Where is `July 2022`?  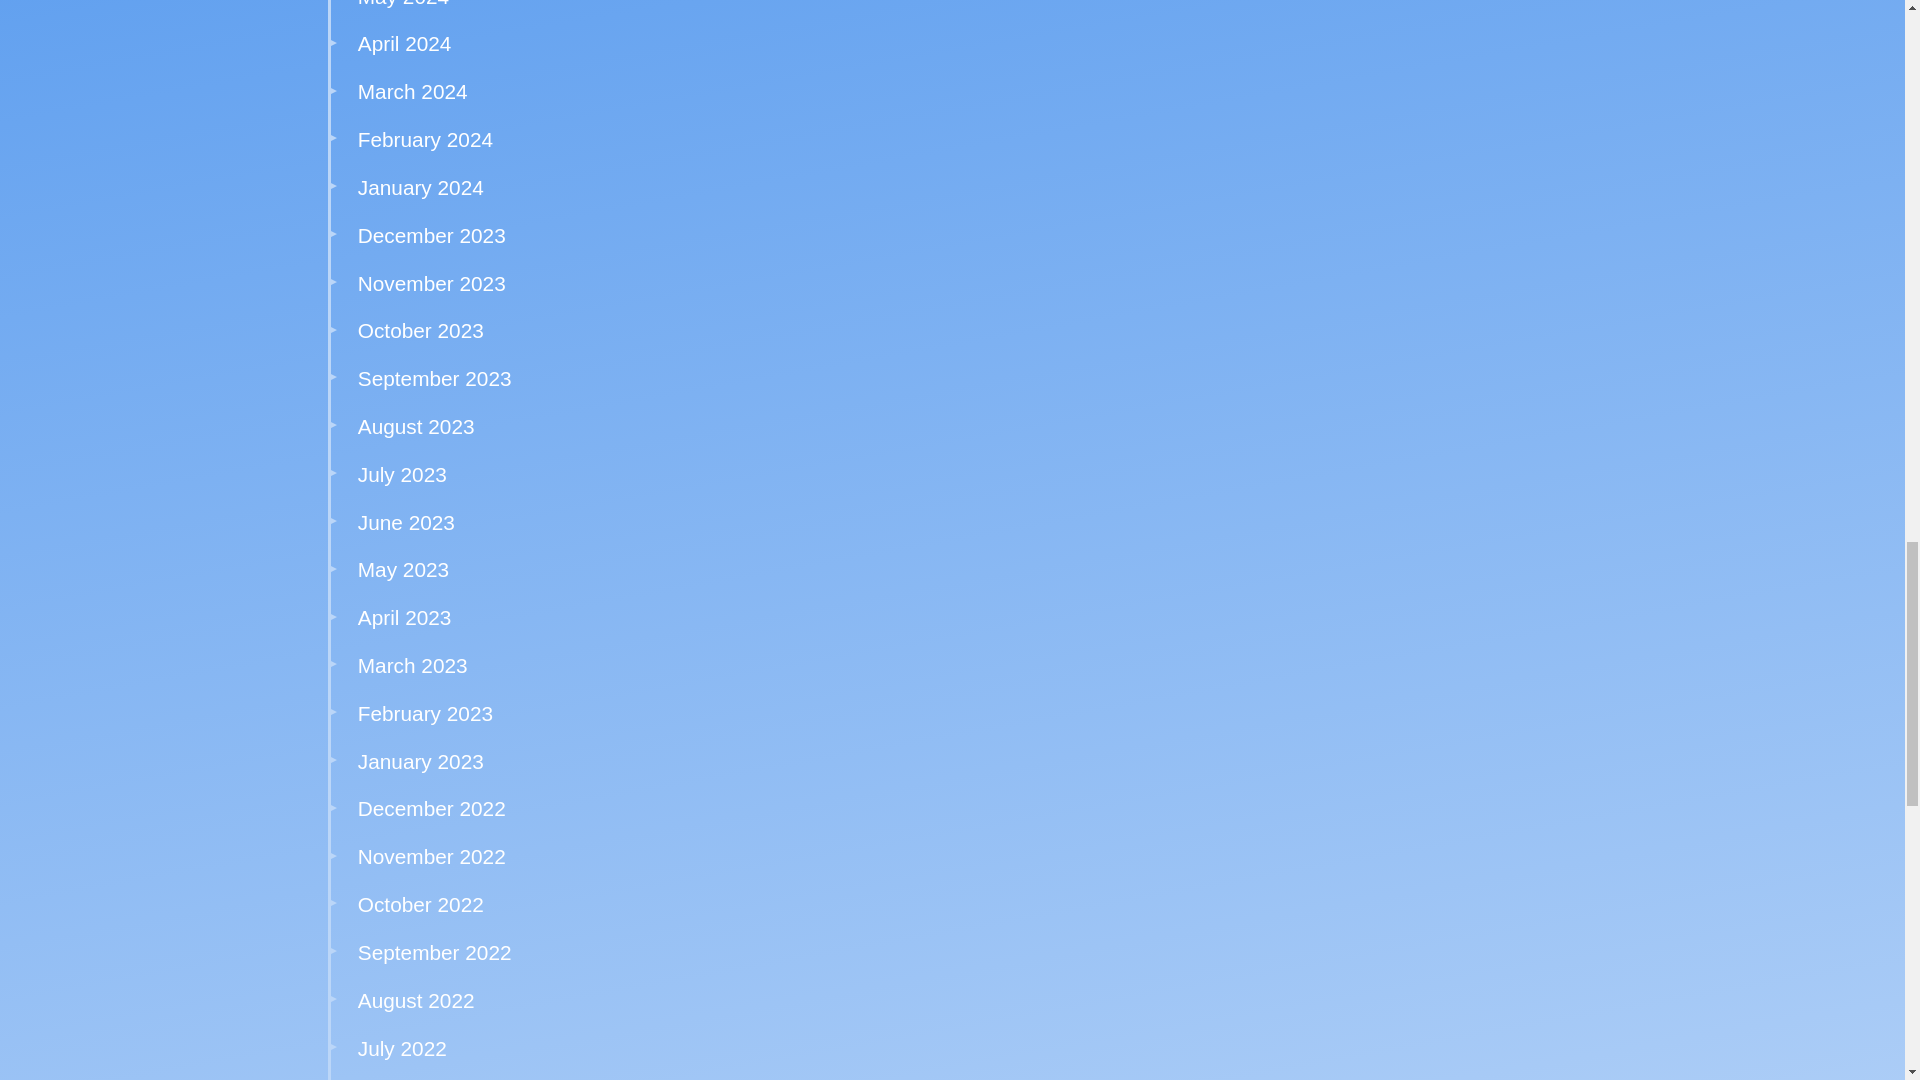 July 2022 is located at coordinates (402, 1048).